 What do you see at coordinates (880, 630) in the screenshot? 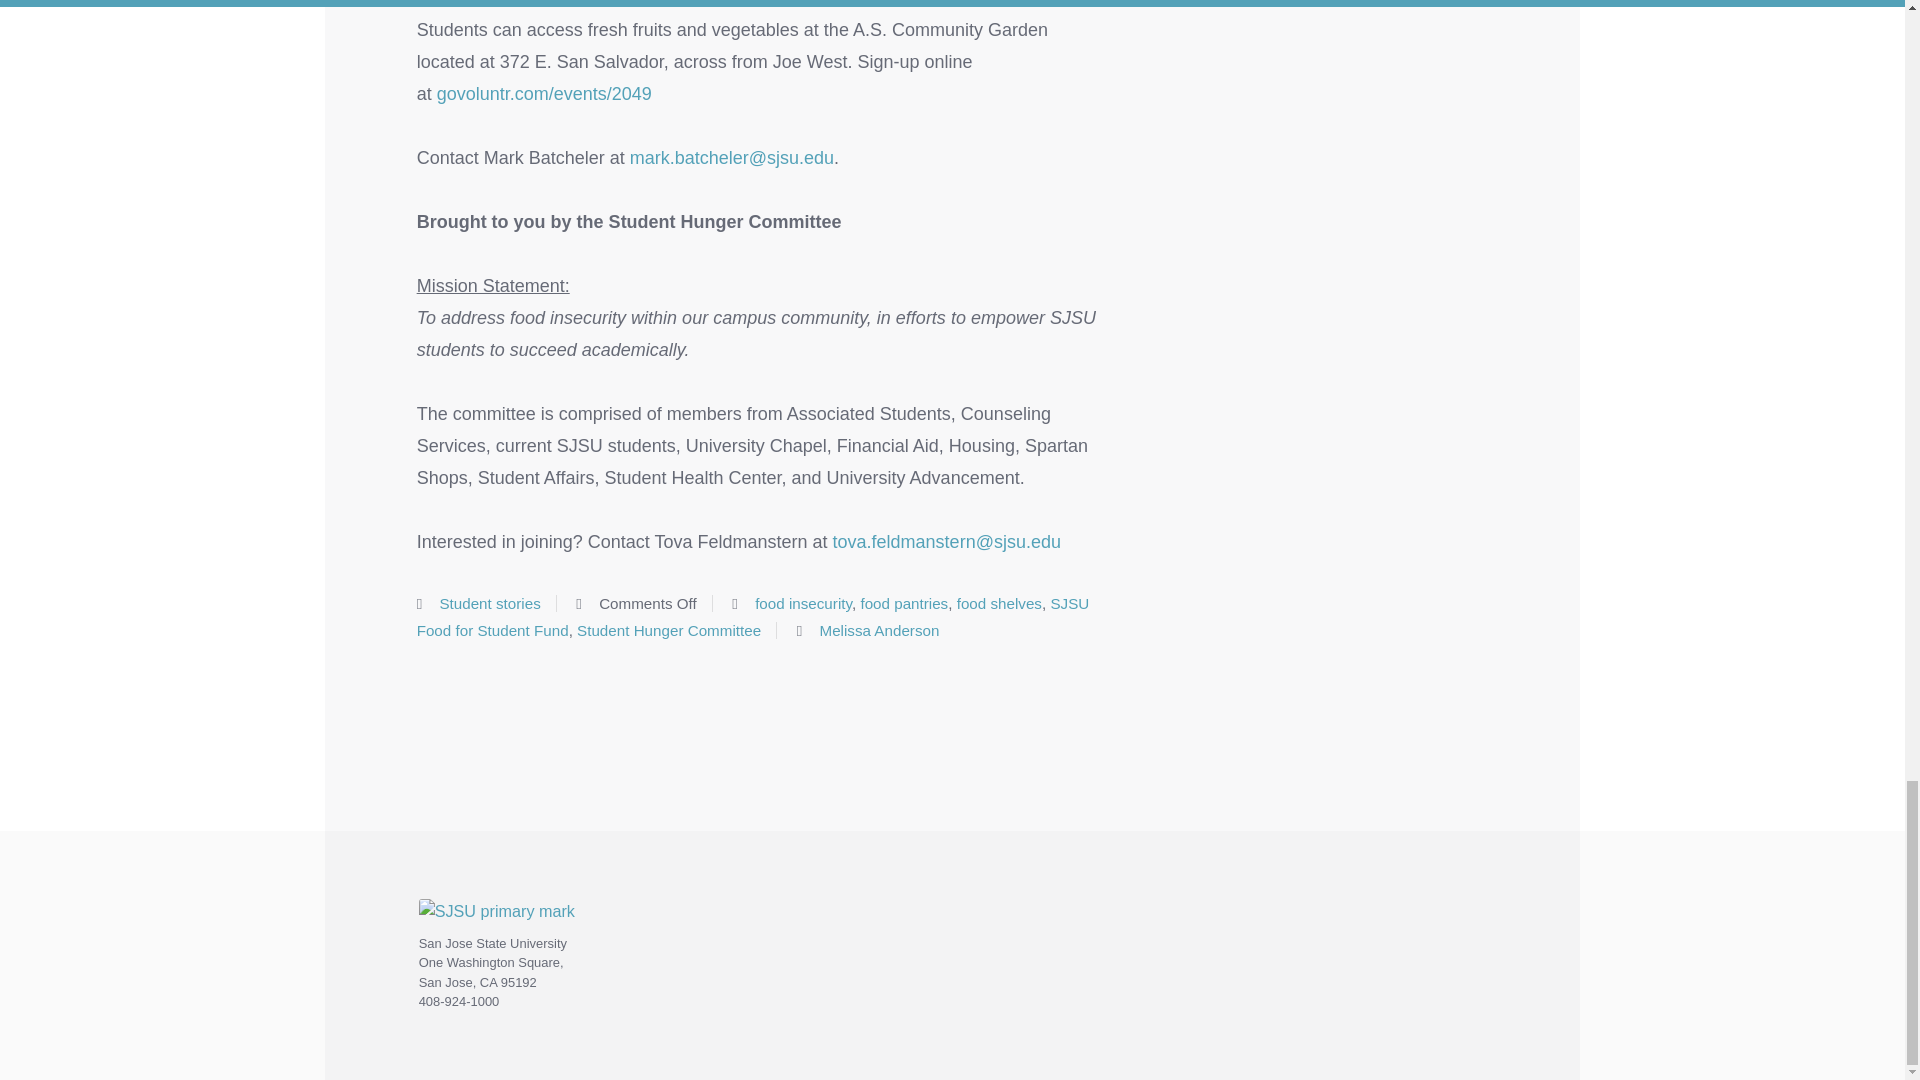
I see `Posts by Melissa Anderson` at bounding box center [880, 630].